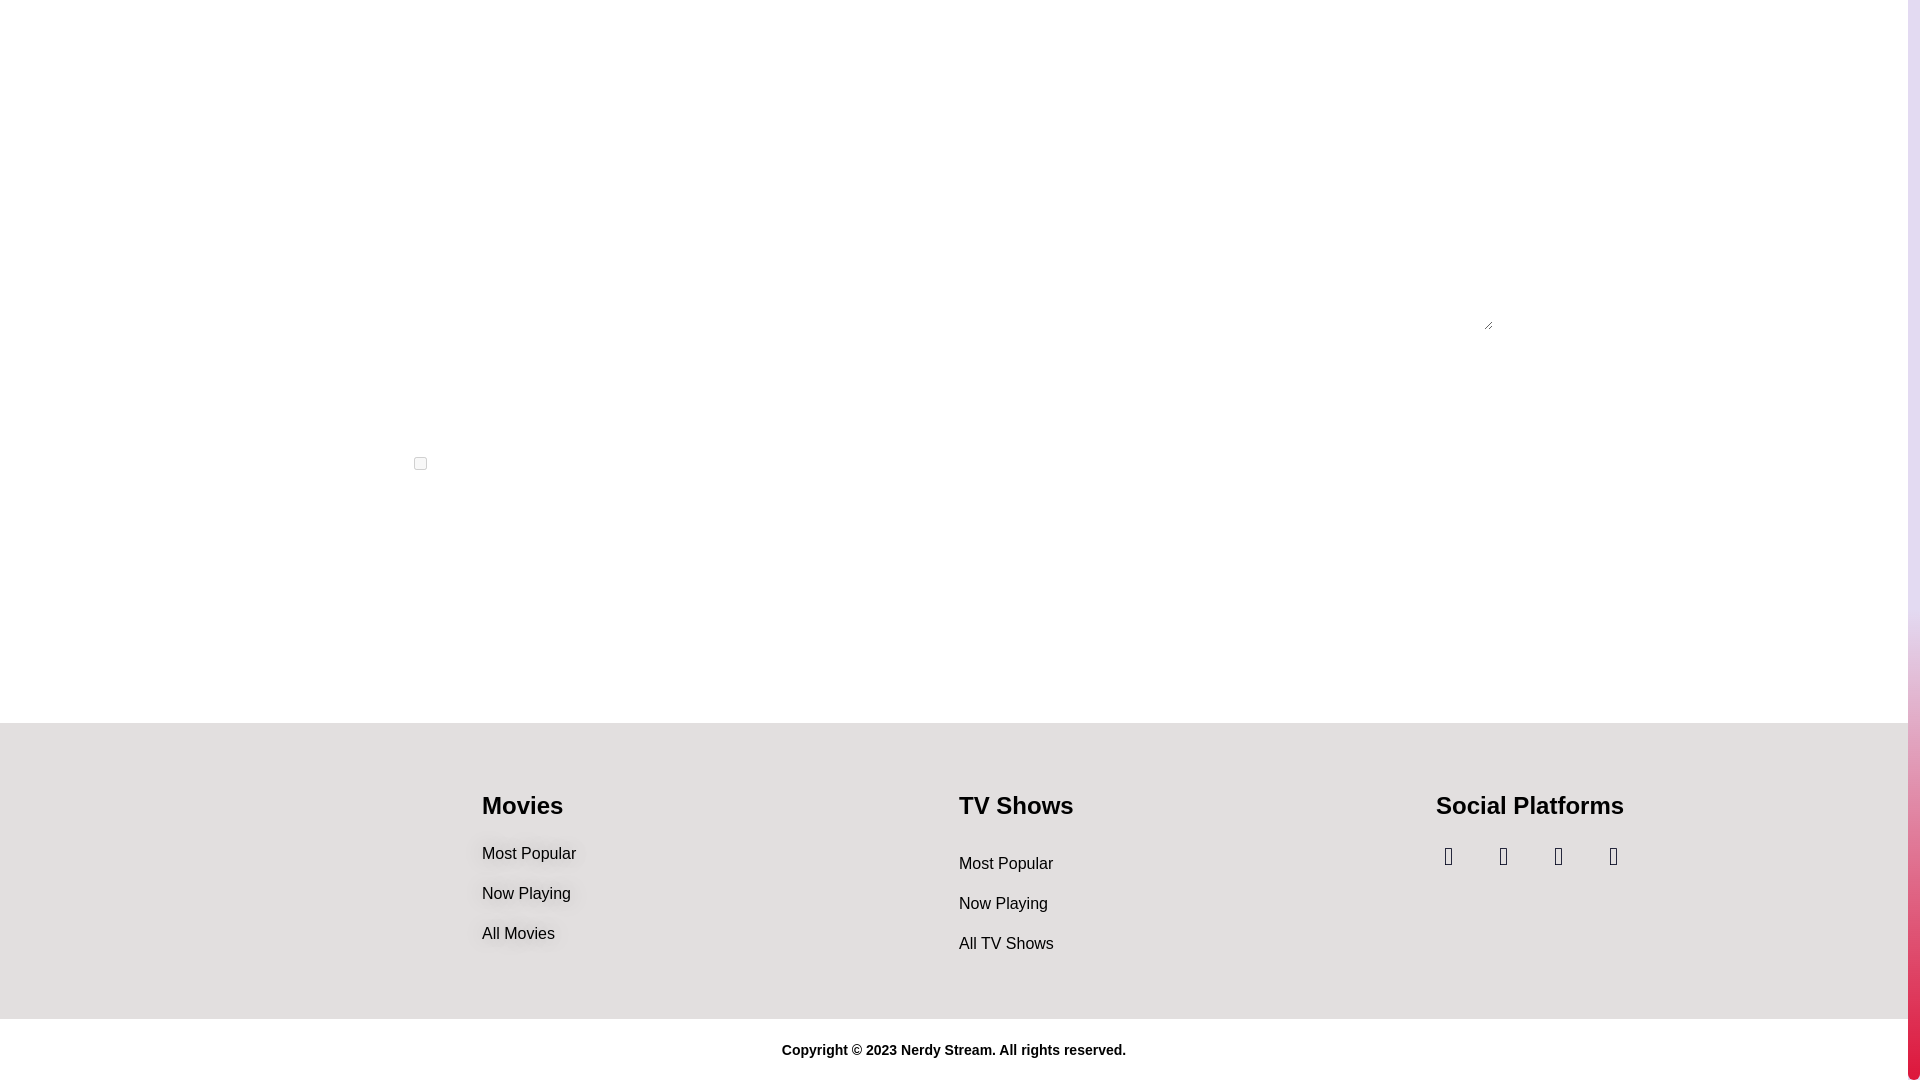 This screenshot has width=1920, height=1080. What do you see at coordinates (420, 462) in the screenshot?
I see `yes` at bounding box center [420, 462].